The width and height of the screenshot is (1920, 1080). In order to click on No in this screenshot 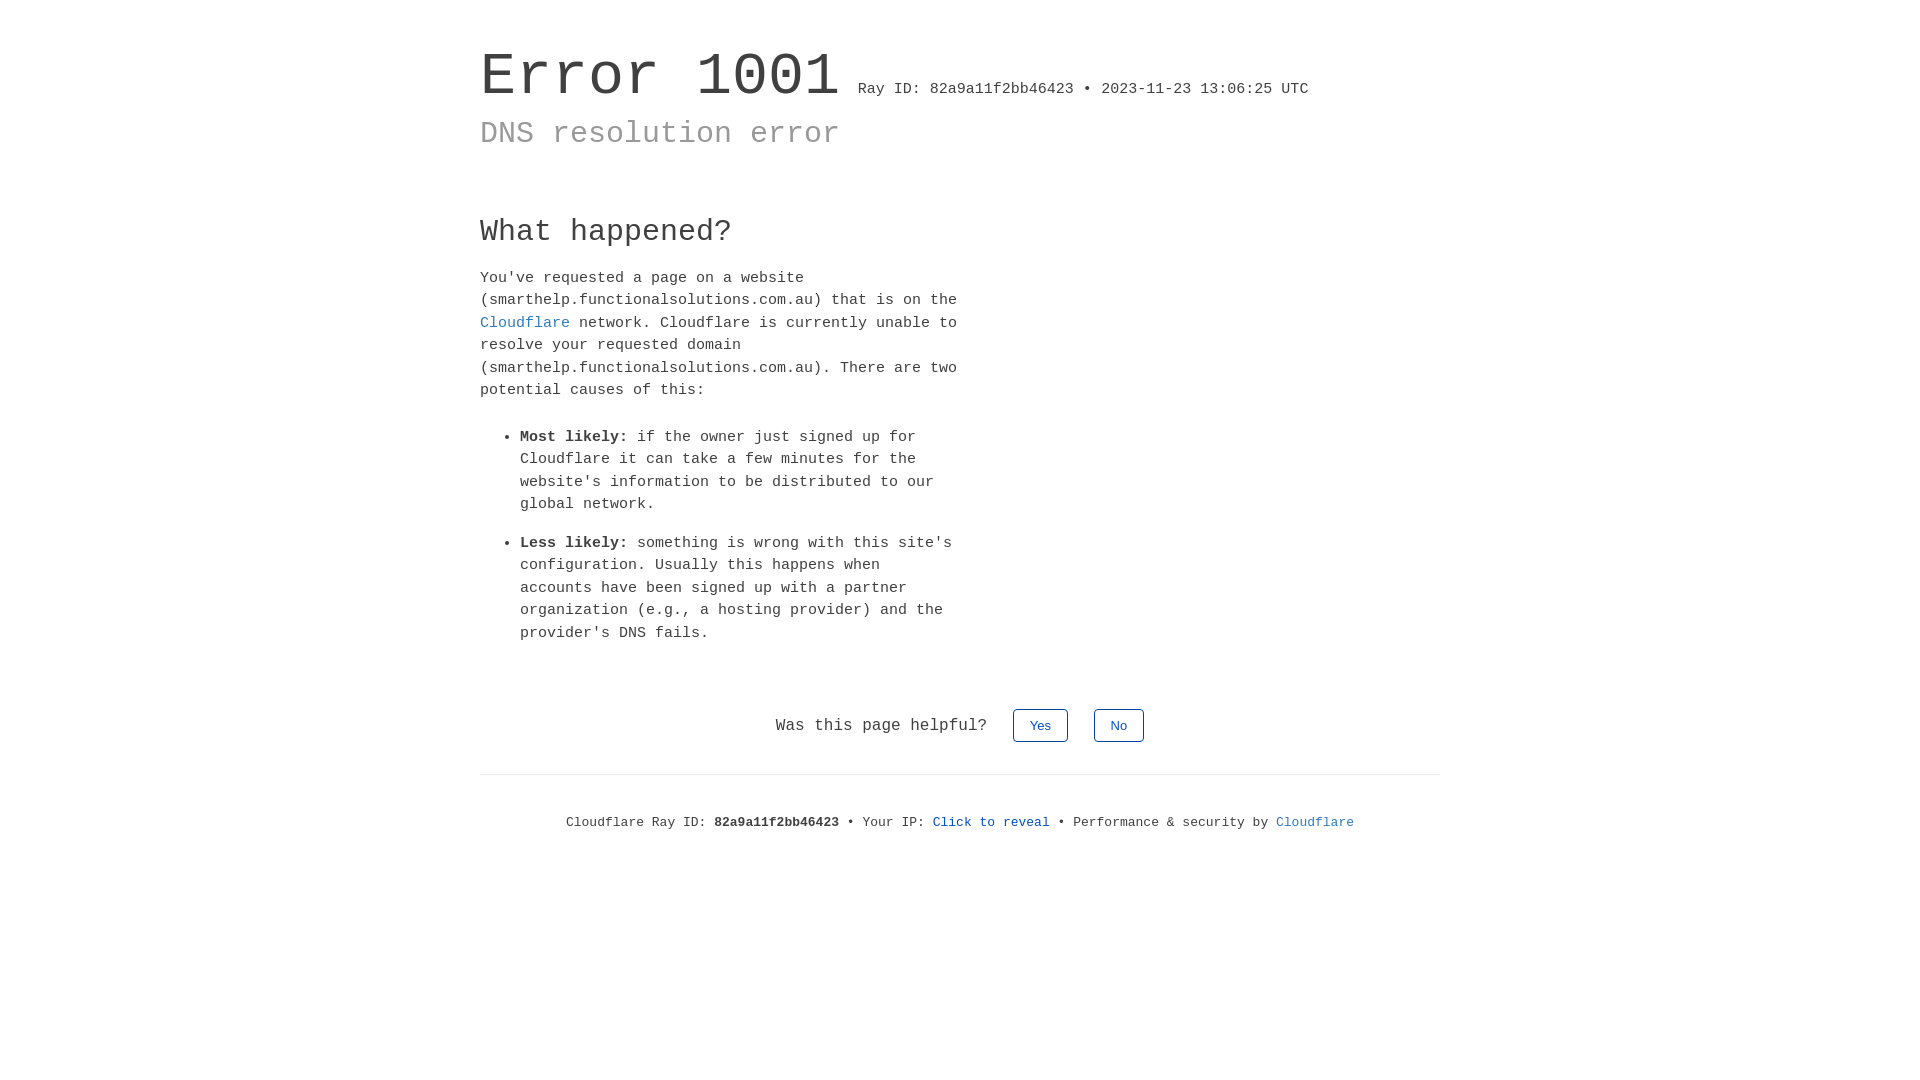, I will do `click(1120, 726)`.